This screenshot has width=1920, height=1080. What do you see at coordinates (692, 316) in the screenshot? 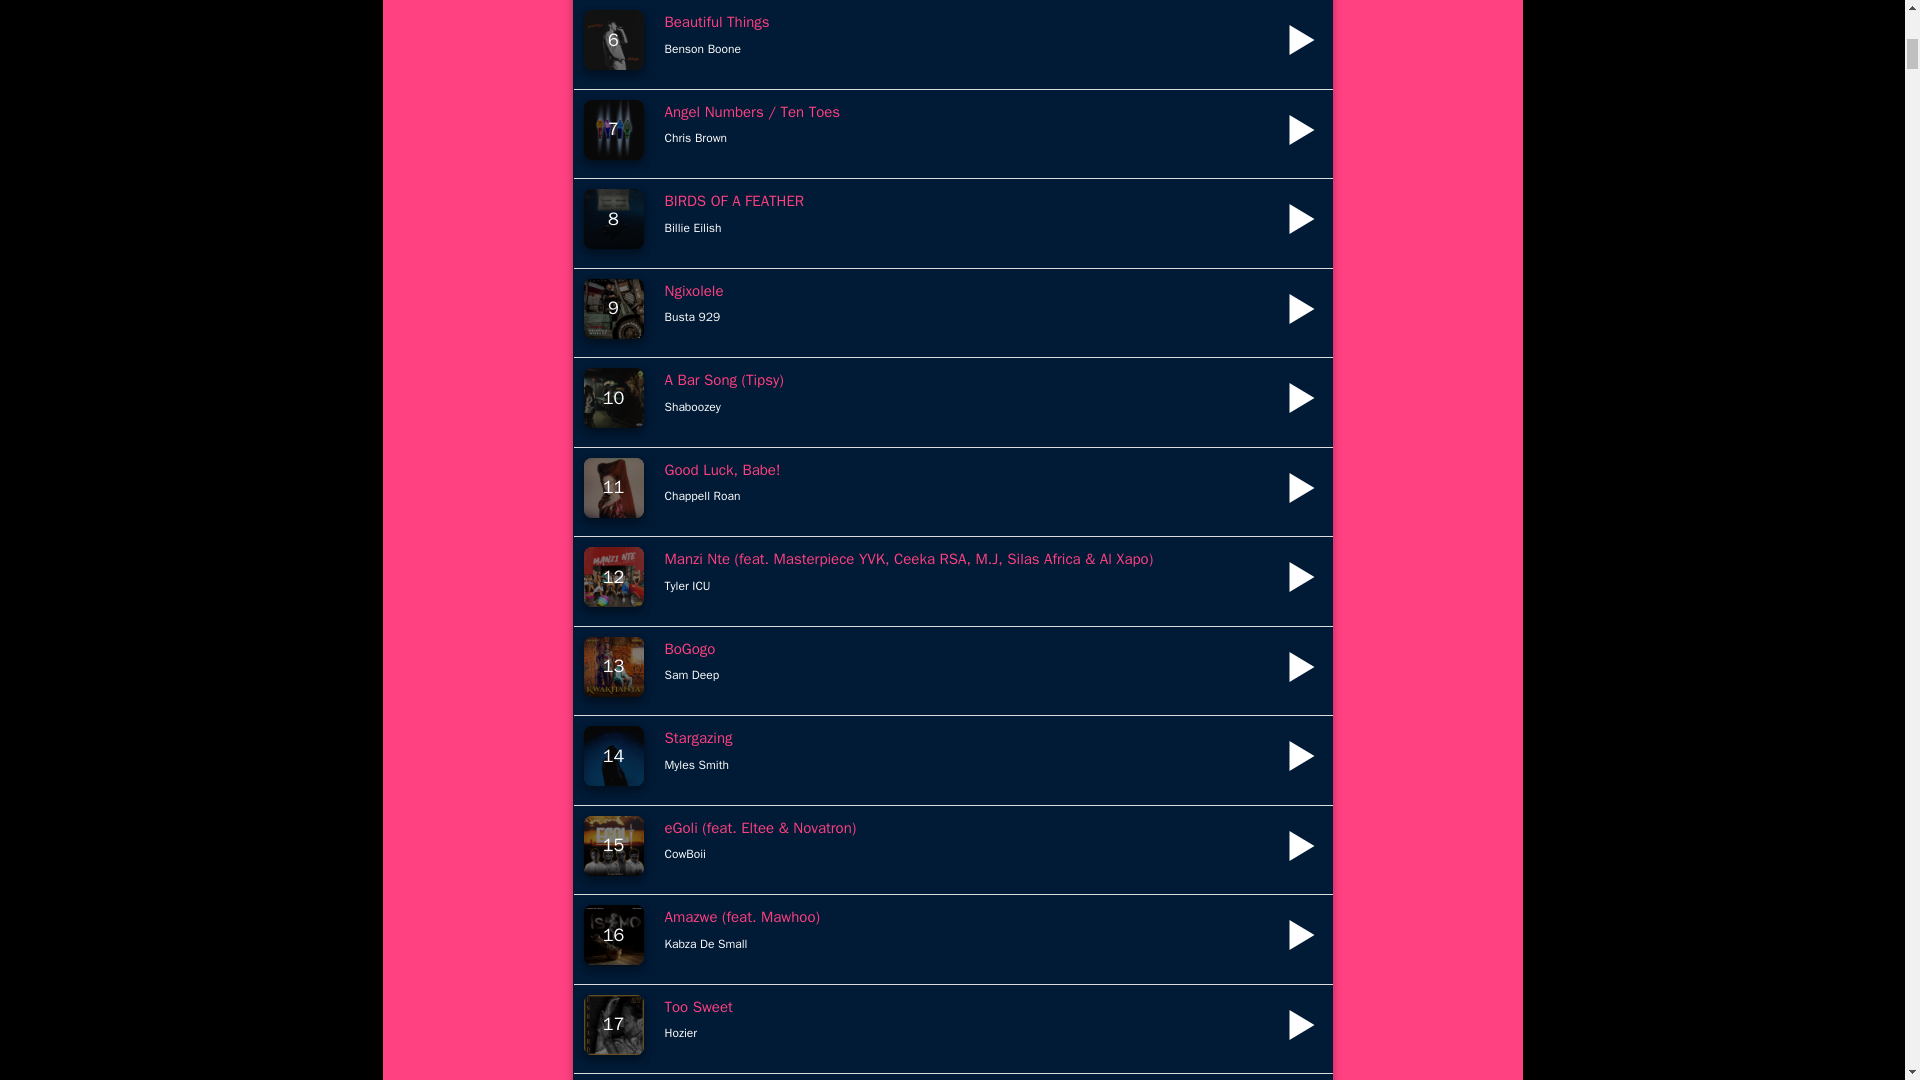
I see `Busta 929` at bounding box center [692, 316].